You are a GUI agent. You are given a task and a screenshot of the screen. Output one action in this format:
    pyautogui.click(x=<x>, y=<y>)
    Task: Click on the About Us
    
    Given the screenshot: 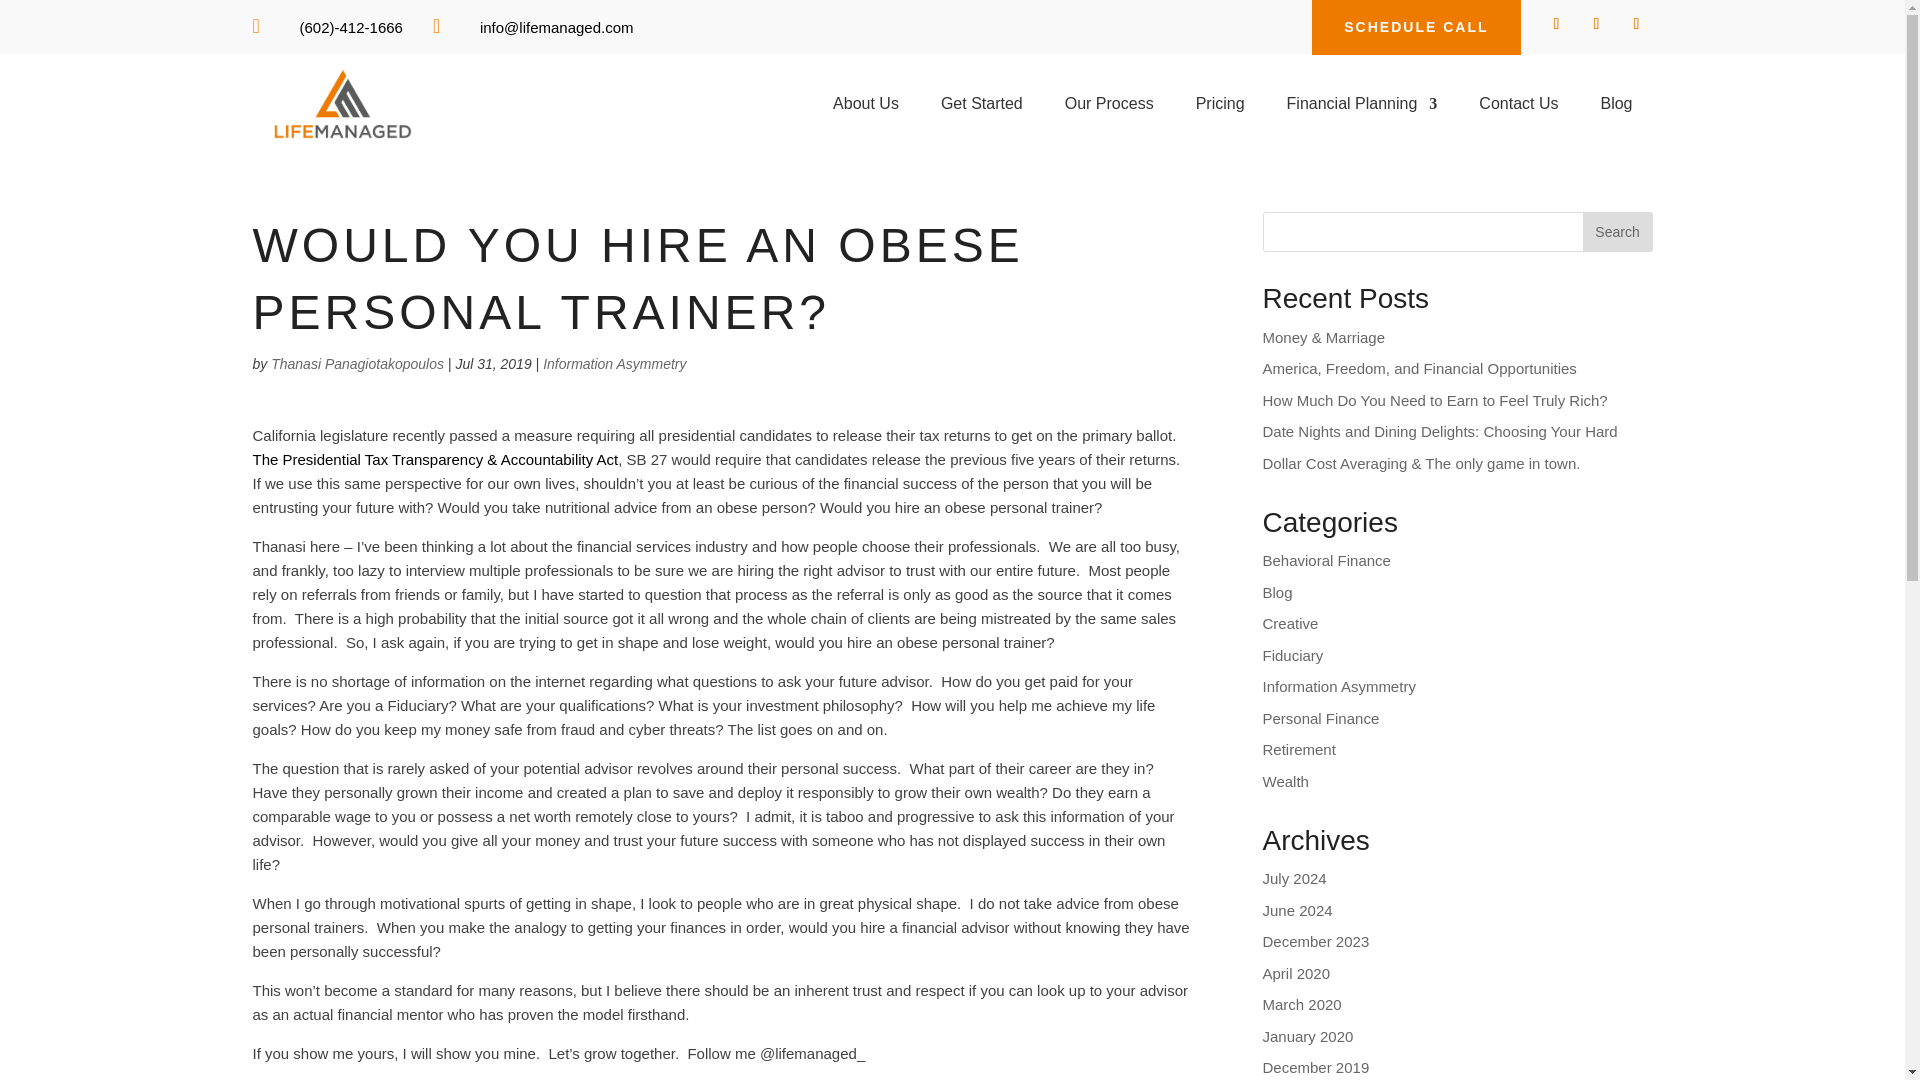 What is the action you would take?
    pyautogui.click(x=866, y=108)
    